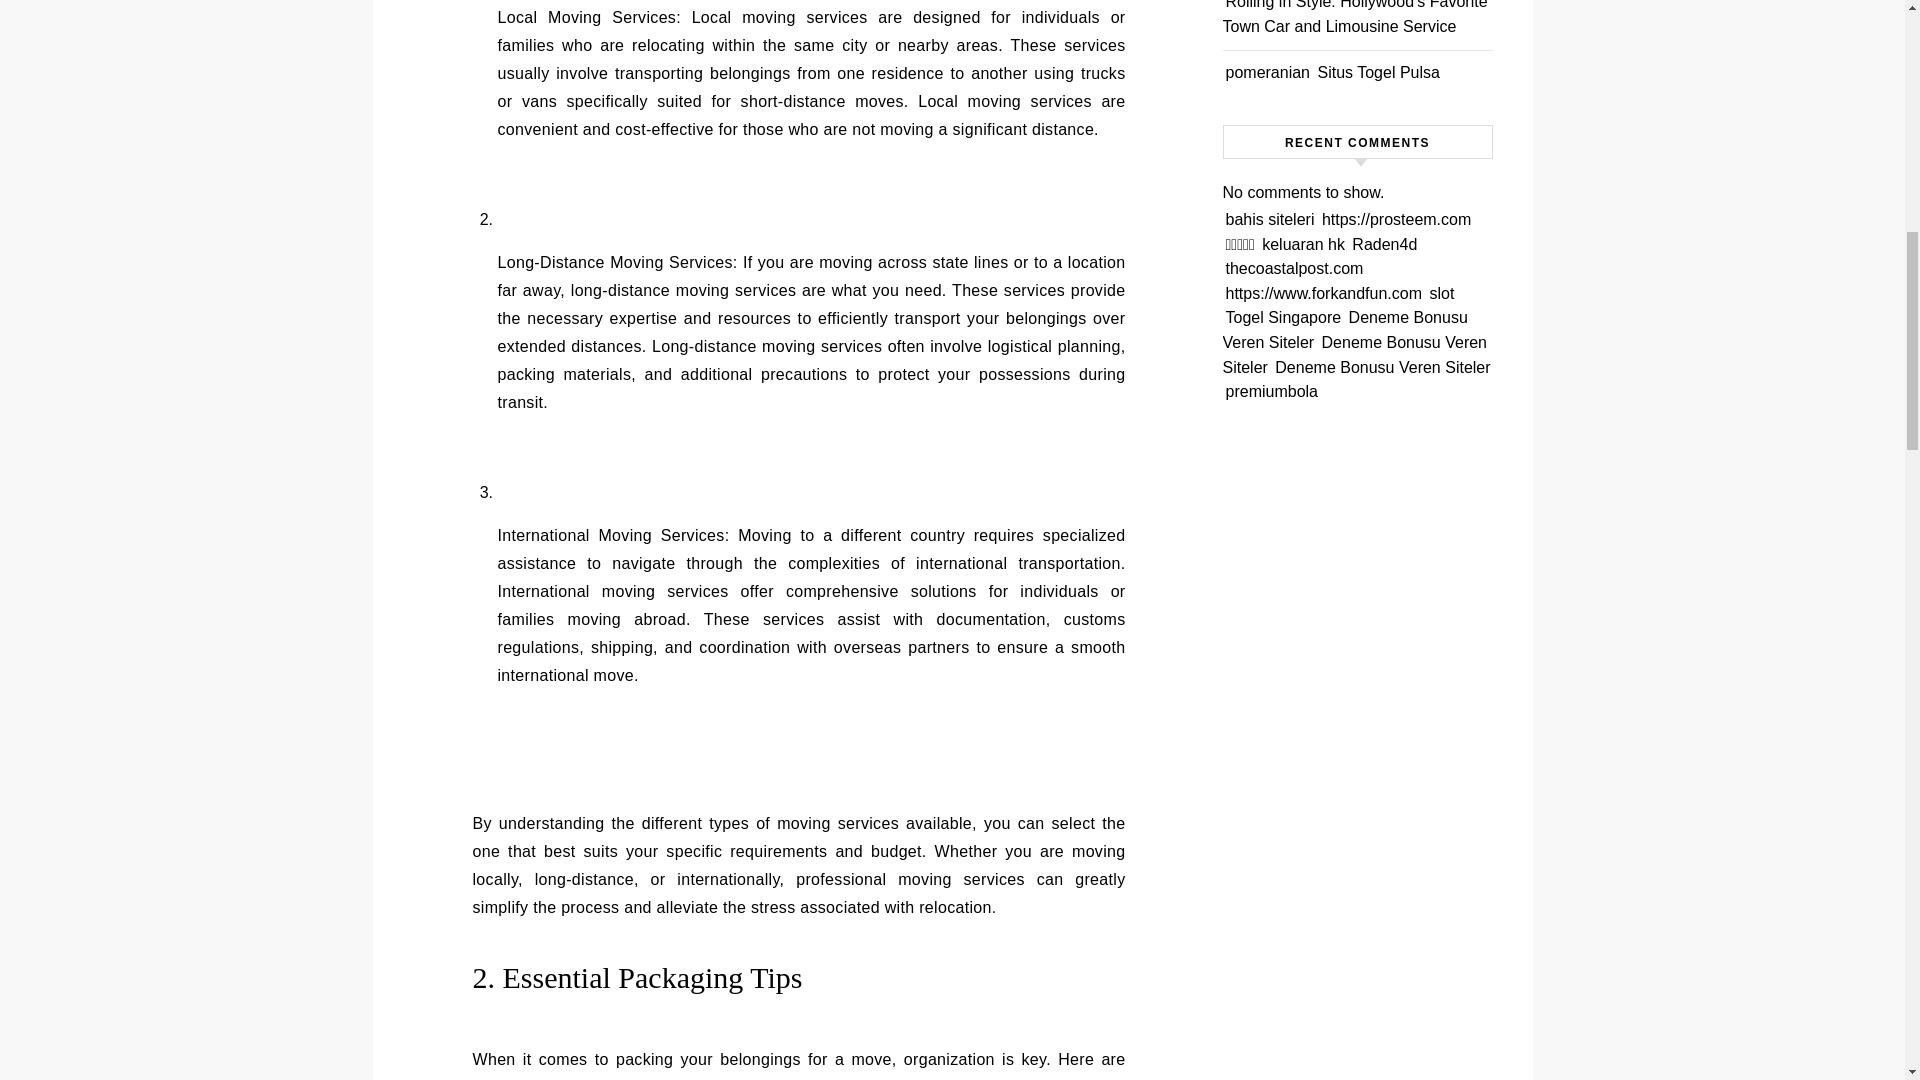 The height and width of the screenshot is (1080, 1920). What do you see at coordinates (1378, 72) in the screenshot?
I see `Situs Togel Pulsa` at bounding box center [1378, 72].